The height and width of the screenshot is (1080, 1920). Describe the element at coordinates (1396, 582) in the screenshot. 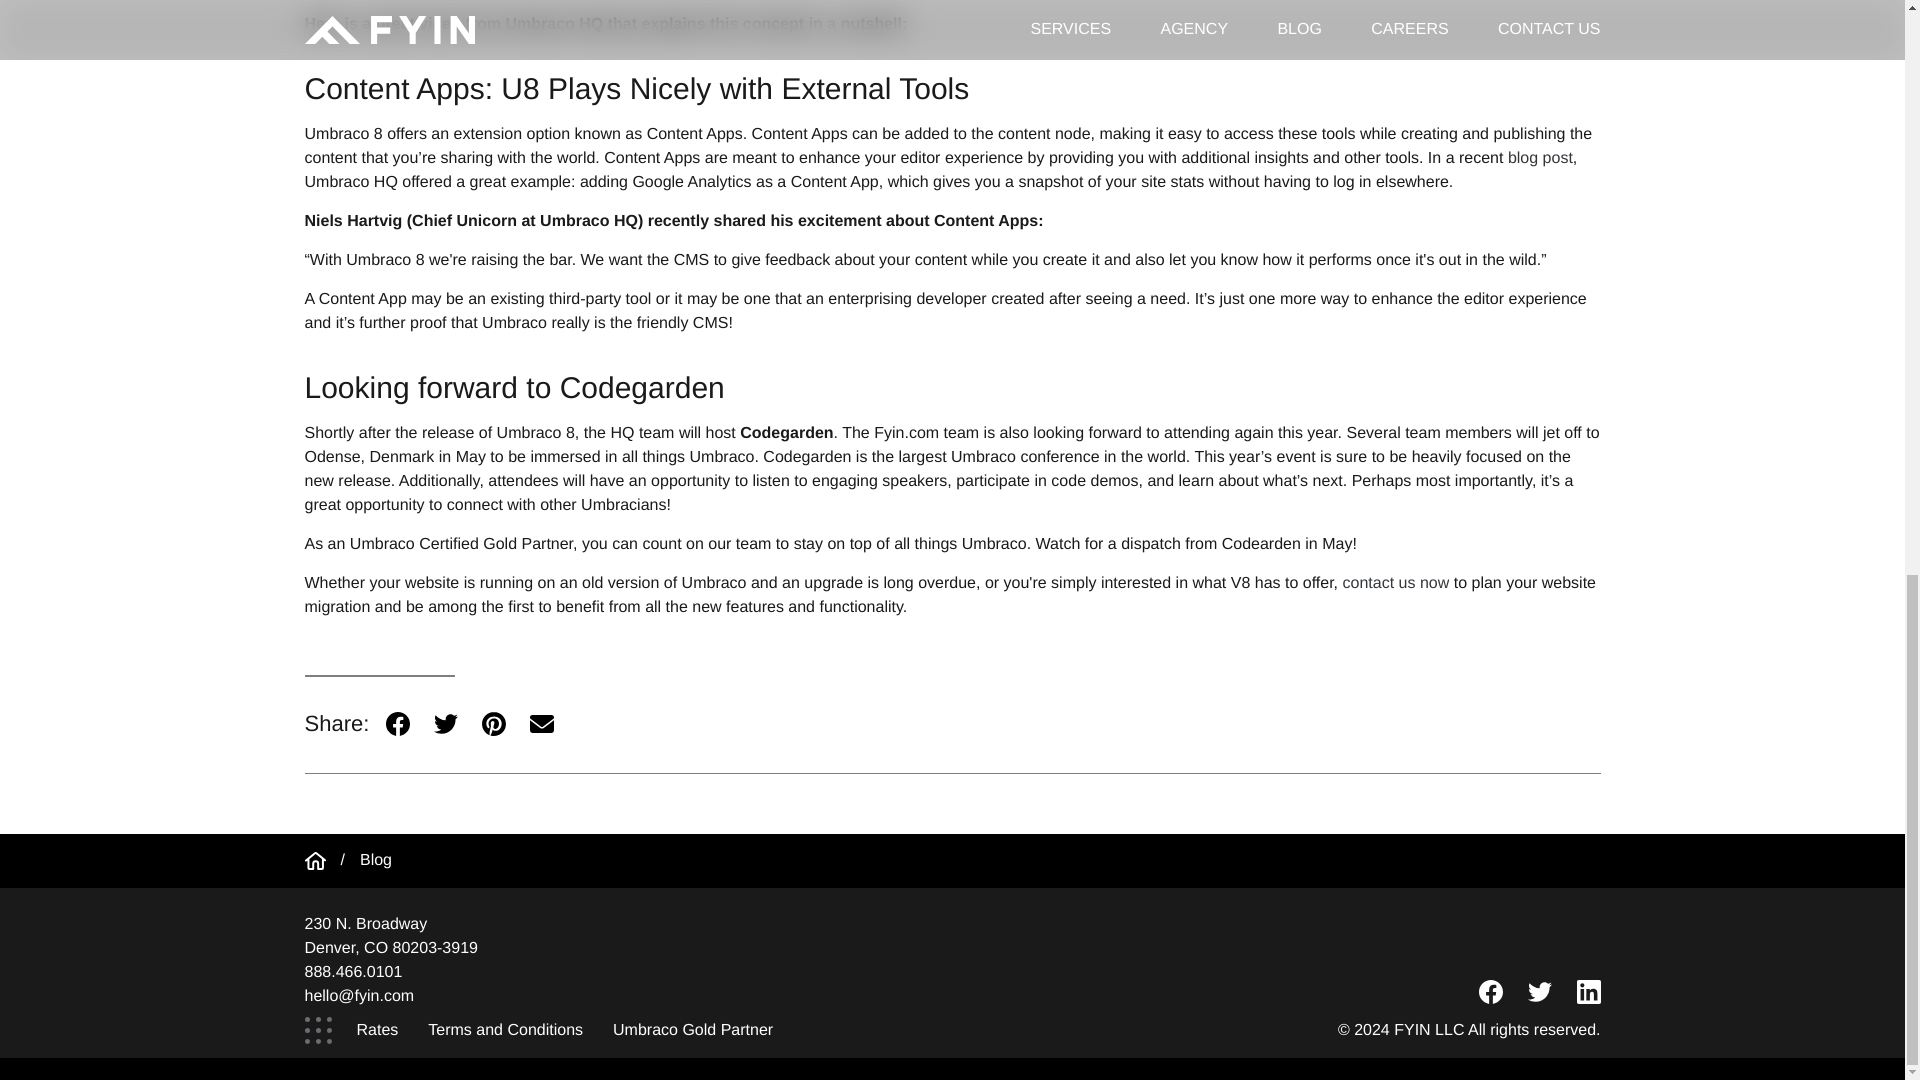

I see `Contact` at that location.